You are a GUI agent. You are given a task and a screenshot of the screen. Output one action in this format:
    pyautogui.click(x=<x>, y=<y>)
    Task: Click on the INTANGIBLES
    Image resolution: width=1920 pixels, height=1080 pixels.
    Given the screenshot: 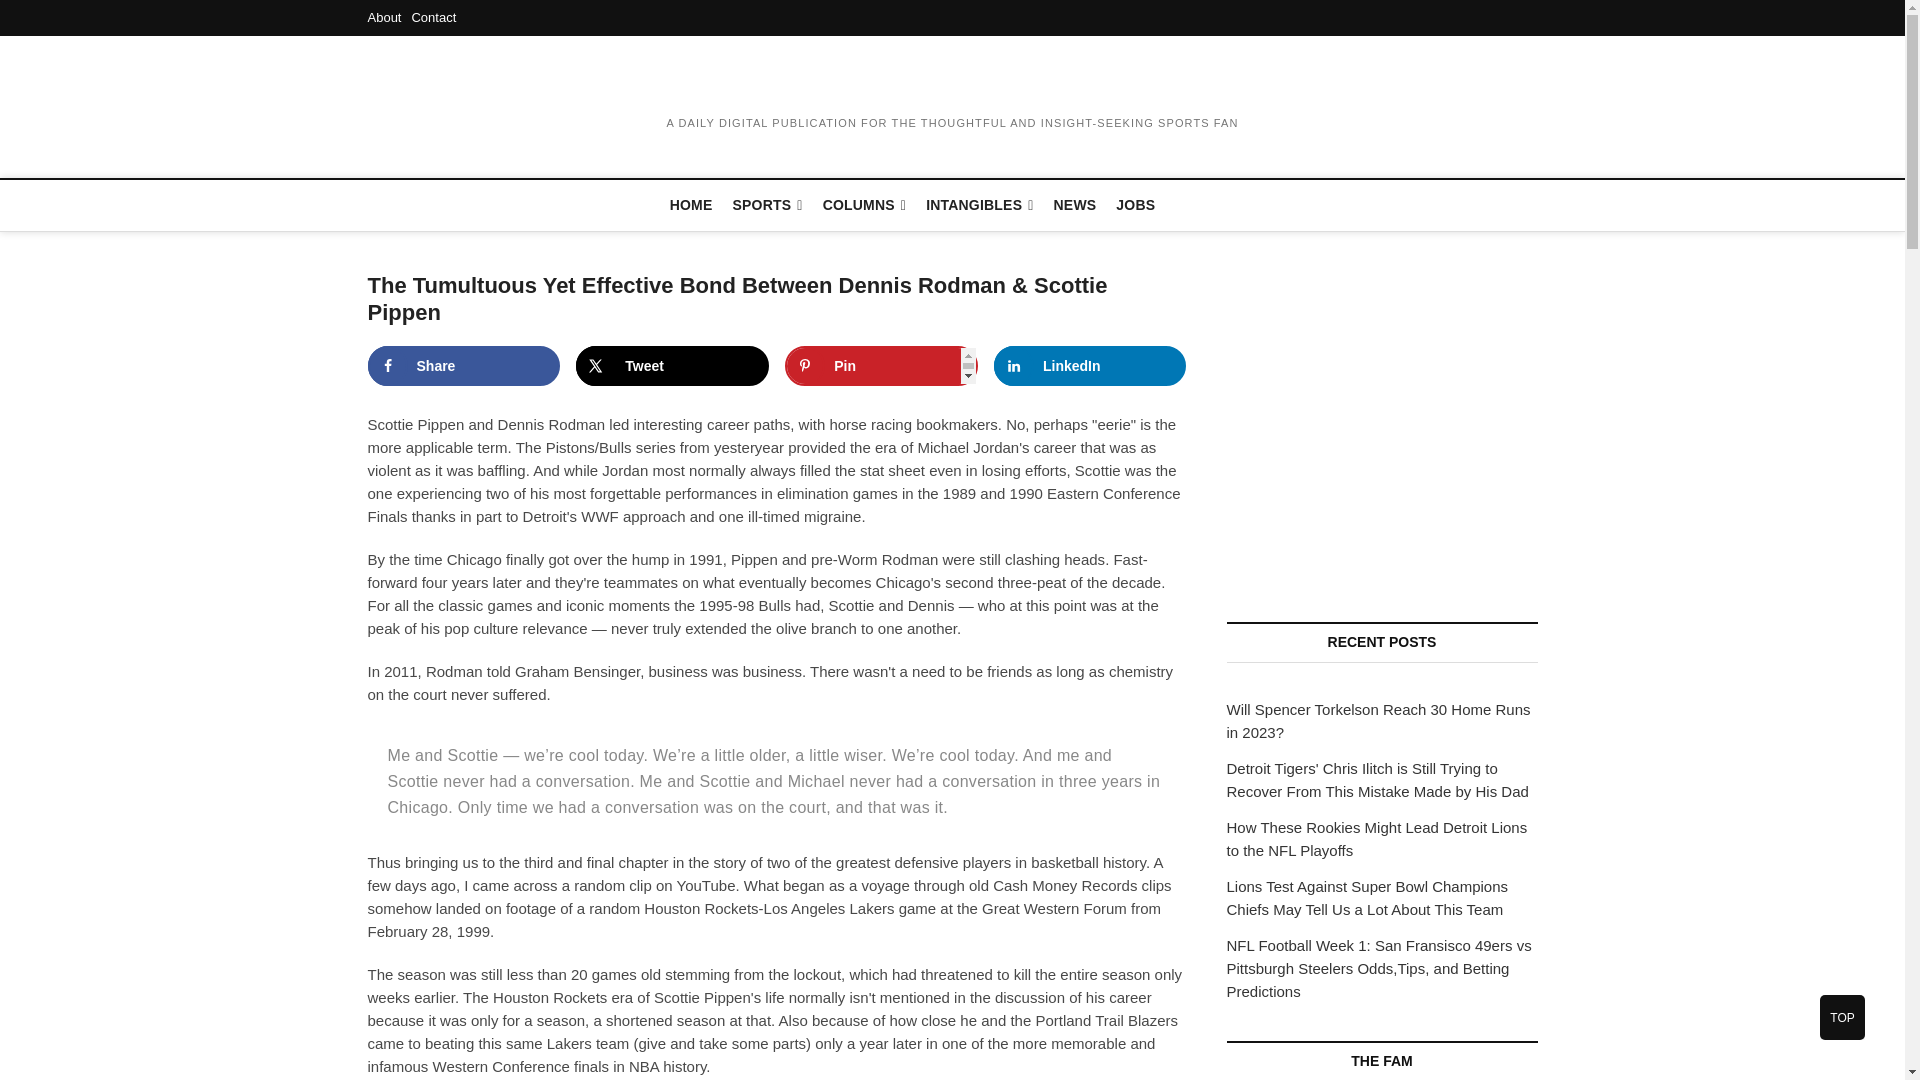 What is the action you would take?
    pyautogui.click(x=978, y=206)
    